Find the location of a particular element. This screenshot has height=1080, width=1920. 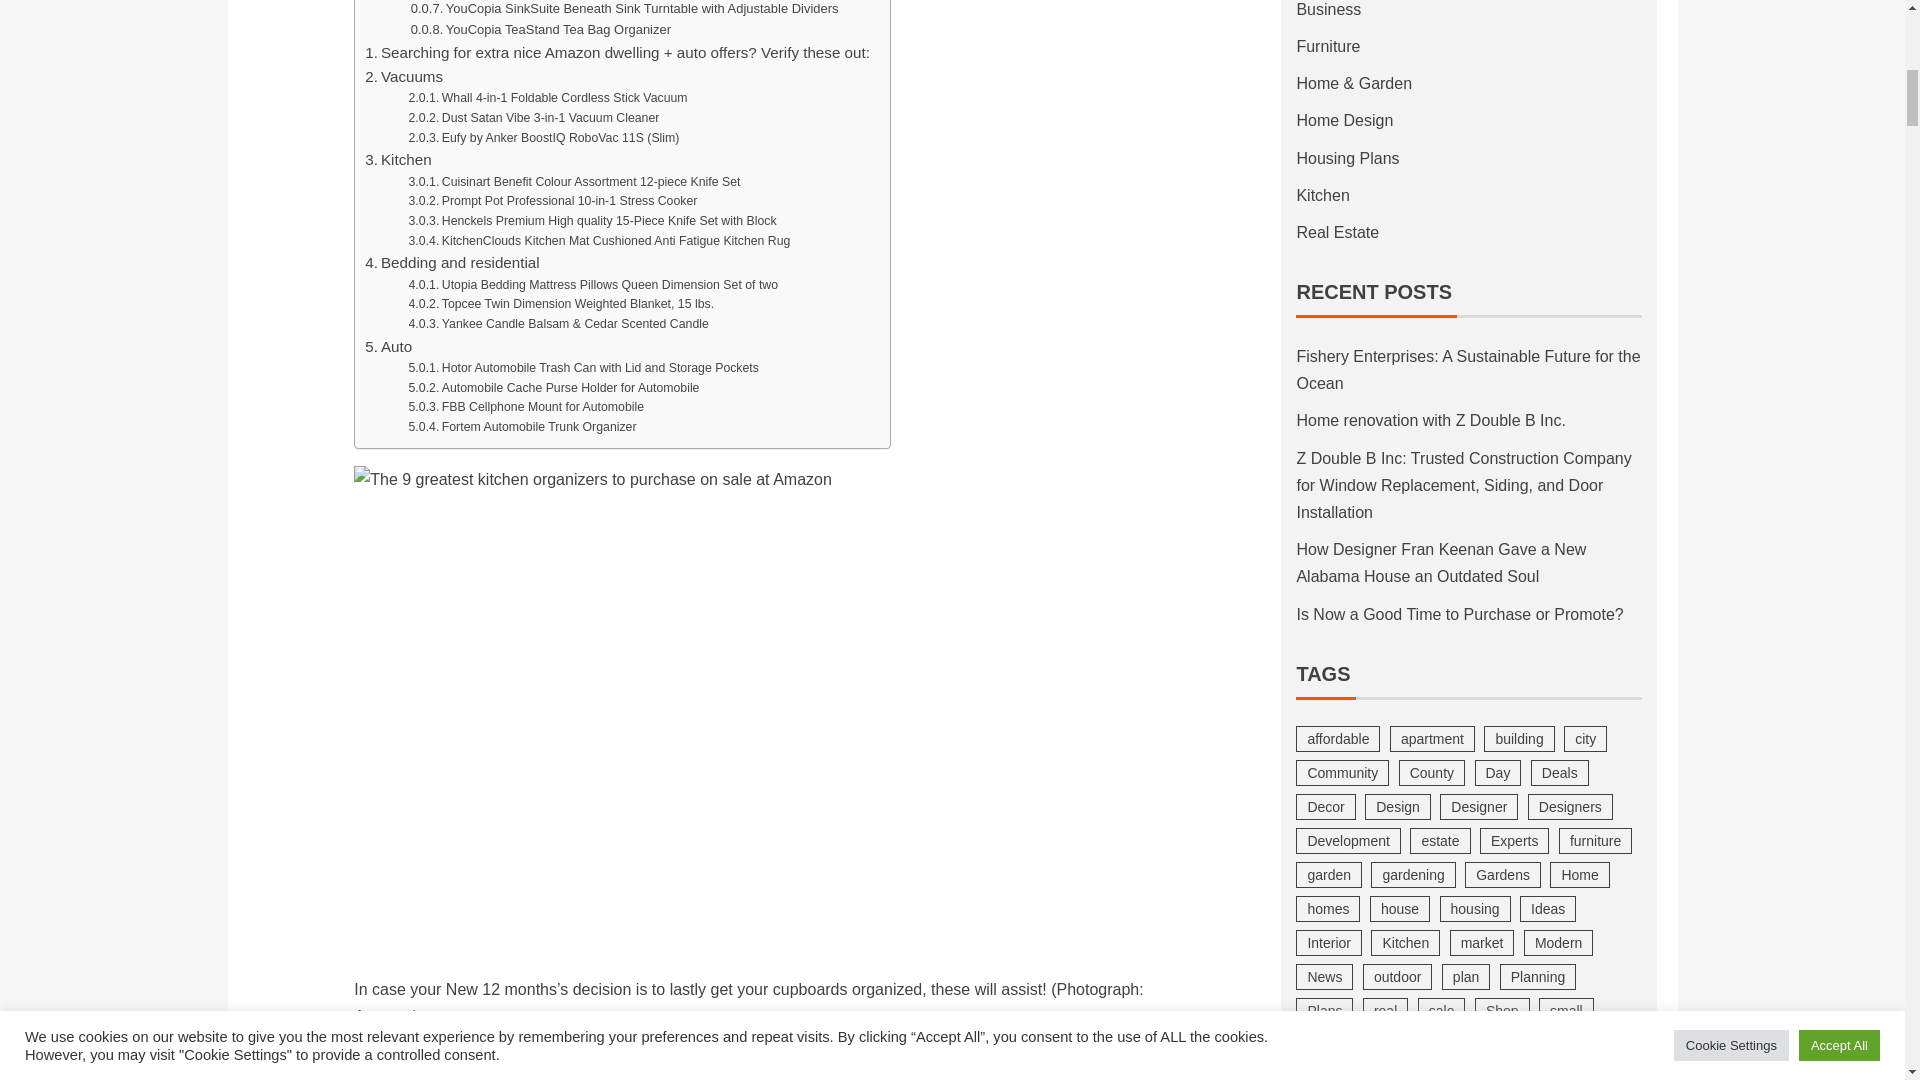

Dust Satan Vibe 3-in-1 Vacuum Cleaner is located at coordinates (534, 118).